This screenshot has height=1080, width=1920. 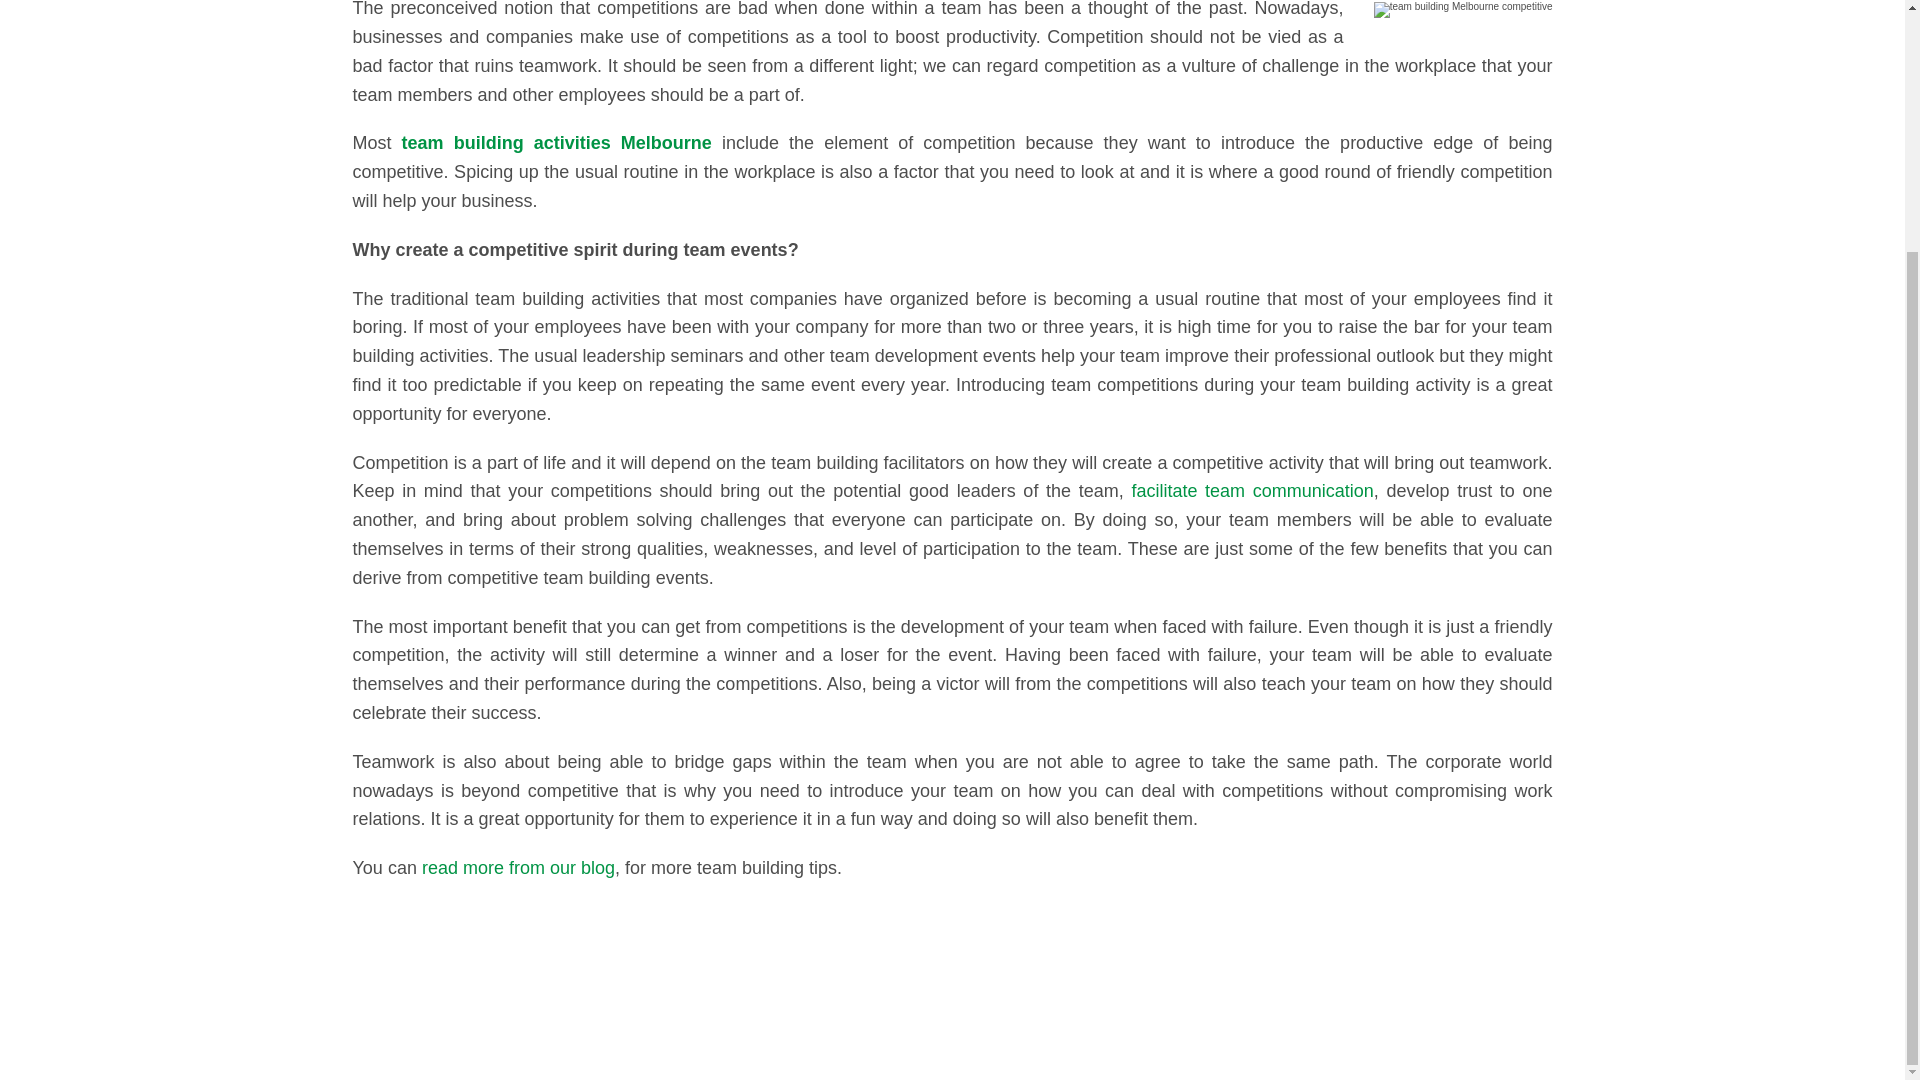 What do you see at coordinates (561, 142) in the screenshot?
I see `team building activities Melbourne ` at bounding box center [561, 142].